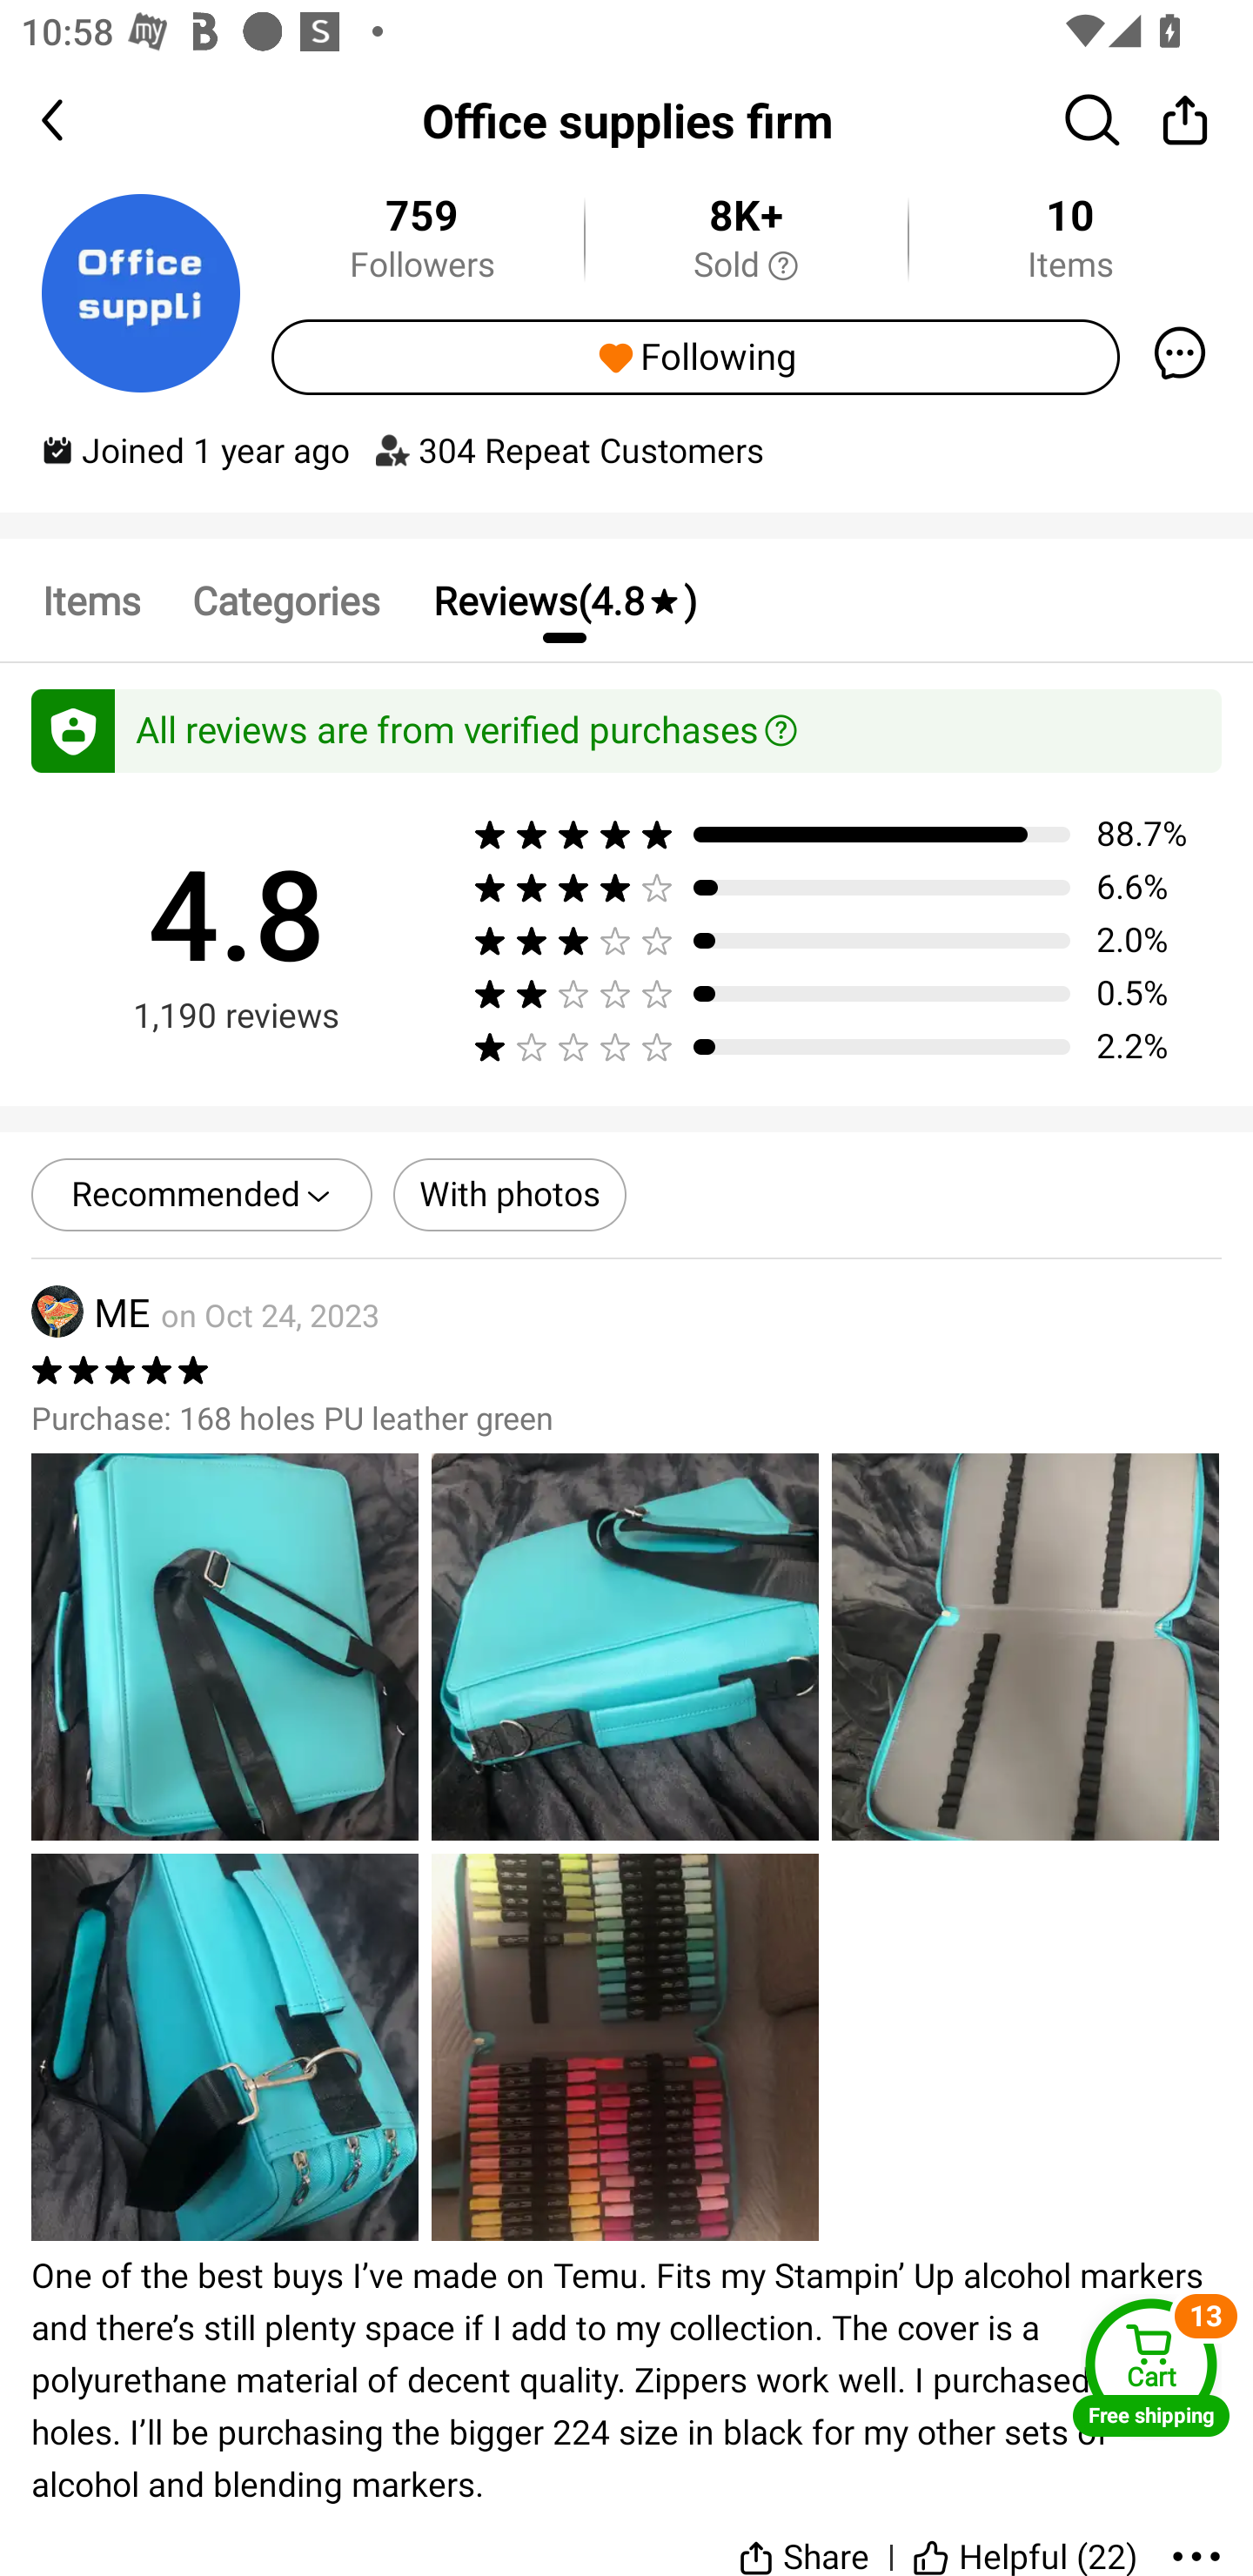  Describe the element at coordinates (626, 731) in the screenshot. I see `All reviews are from verified purchases ` at that location.